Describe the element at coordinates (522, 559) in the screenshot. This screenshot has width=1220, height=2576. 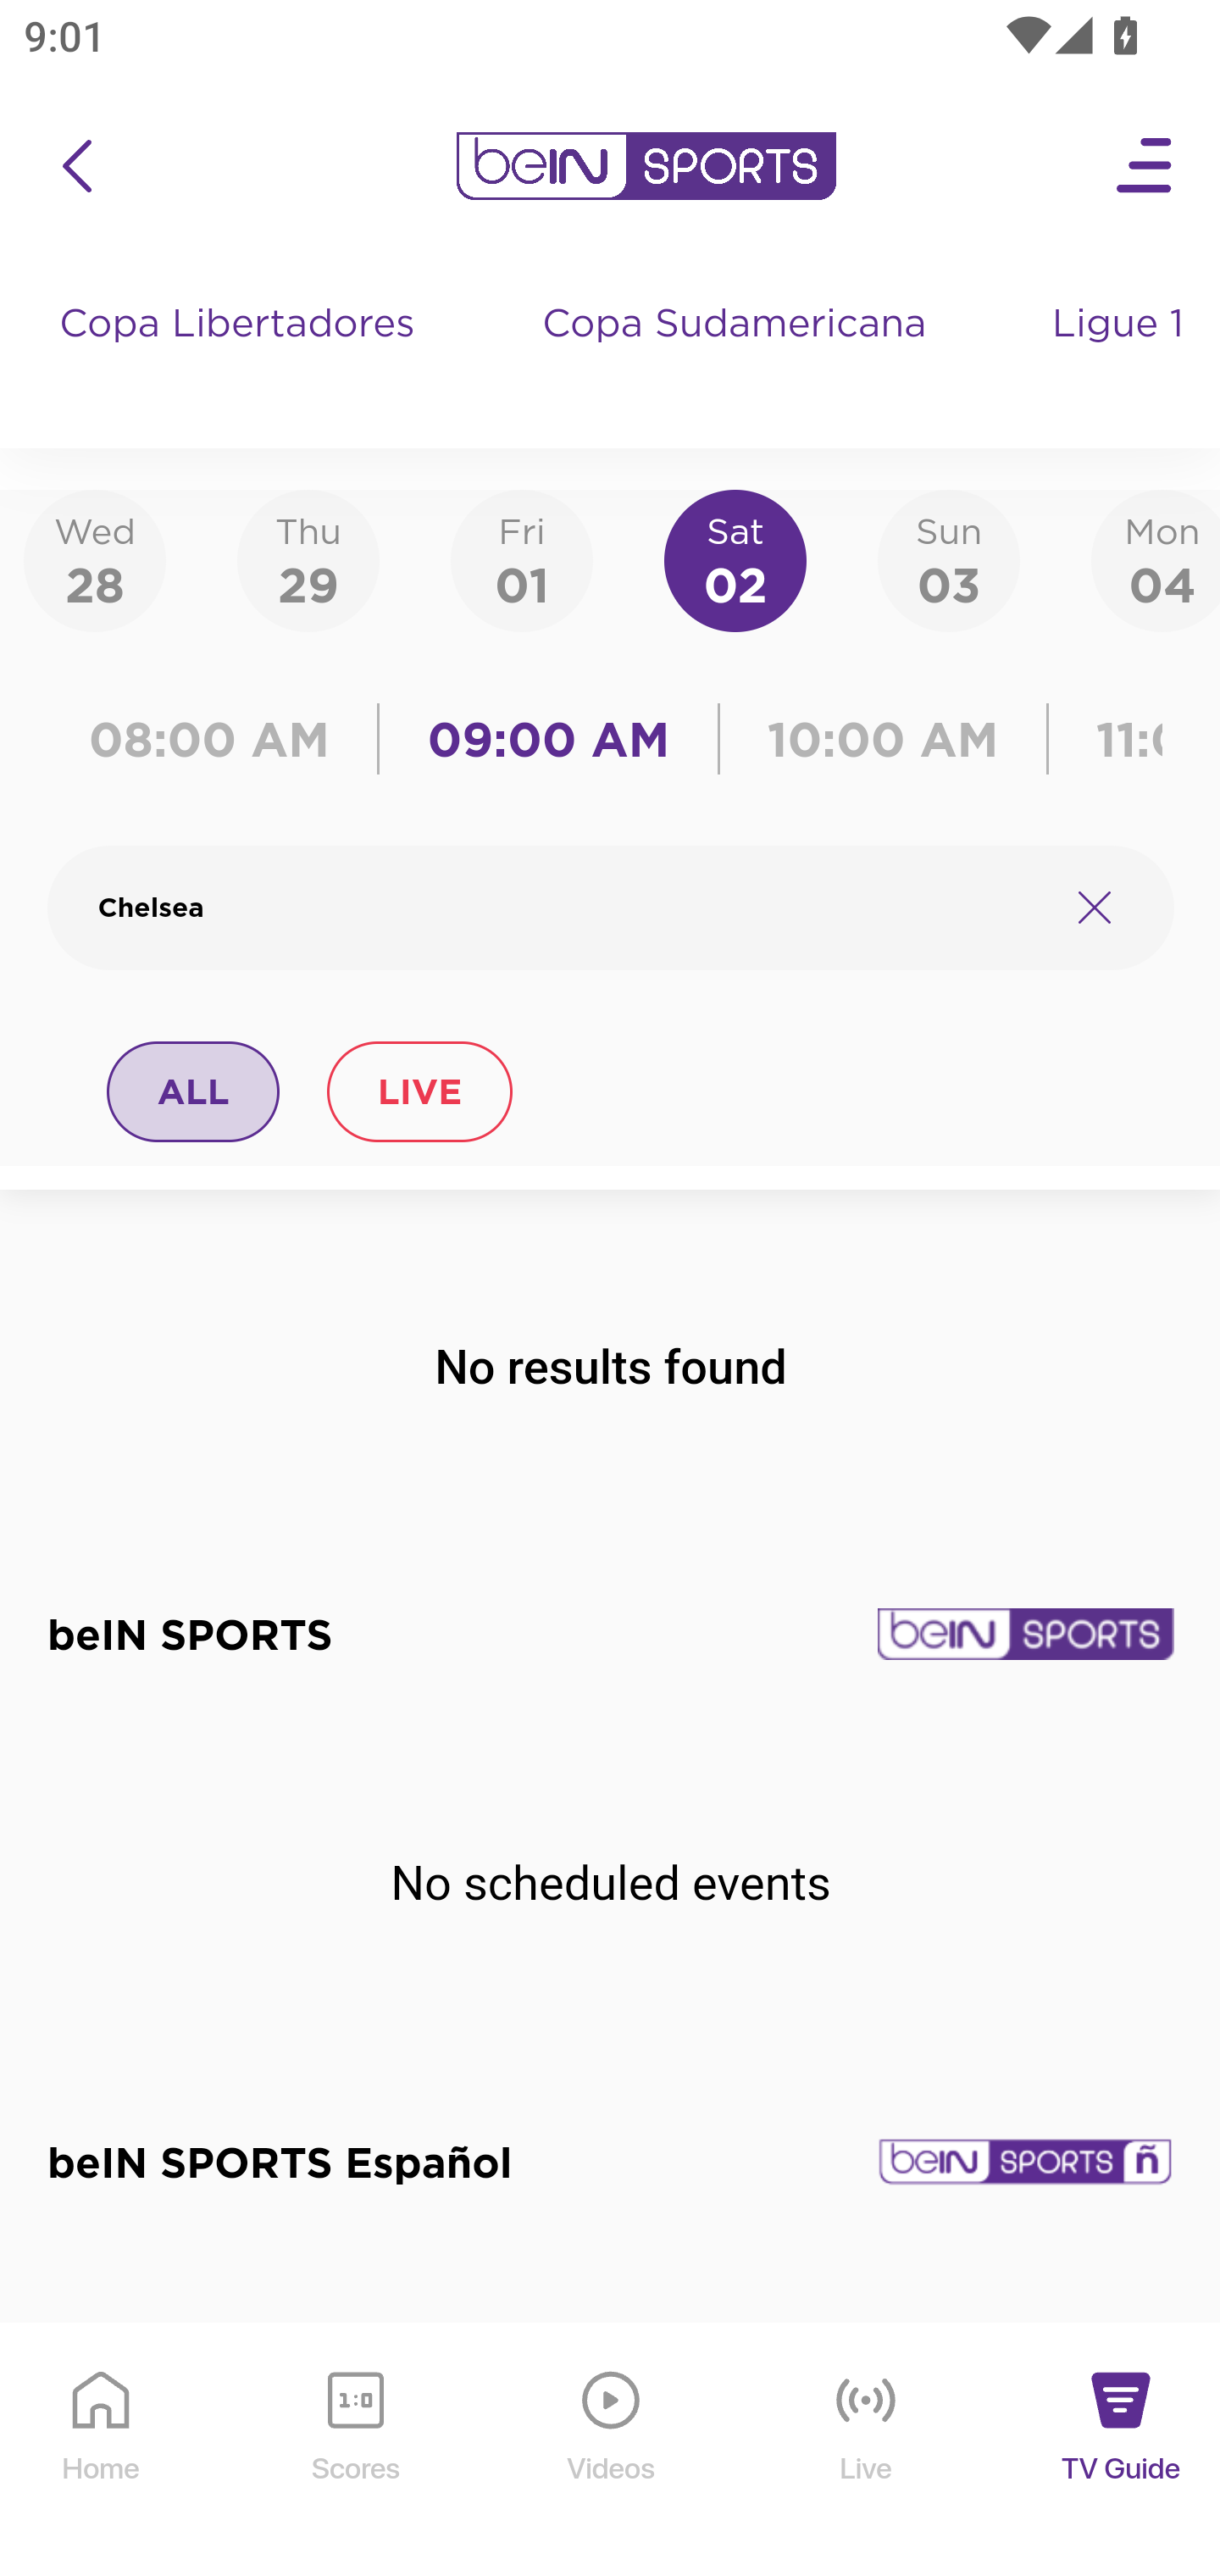
I see `Fri01` at that location.